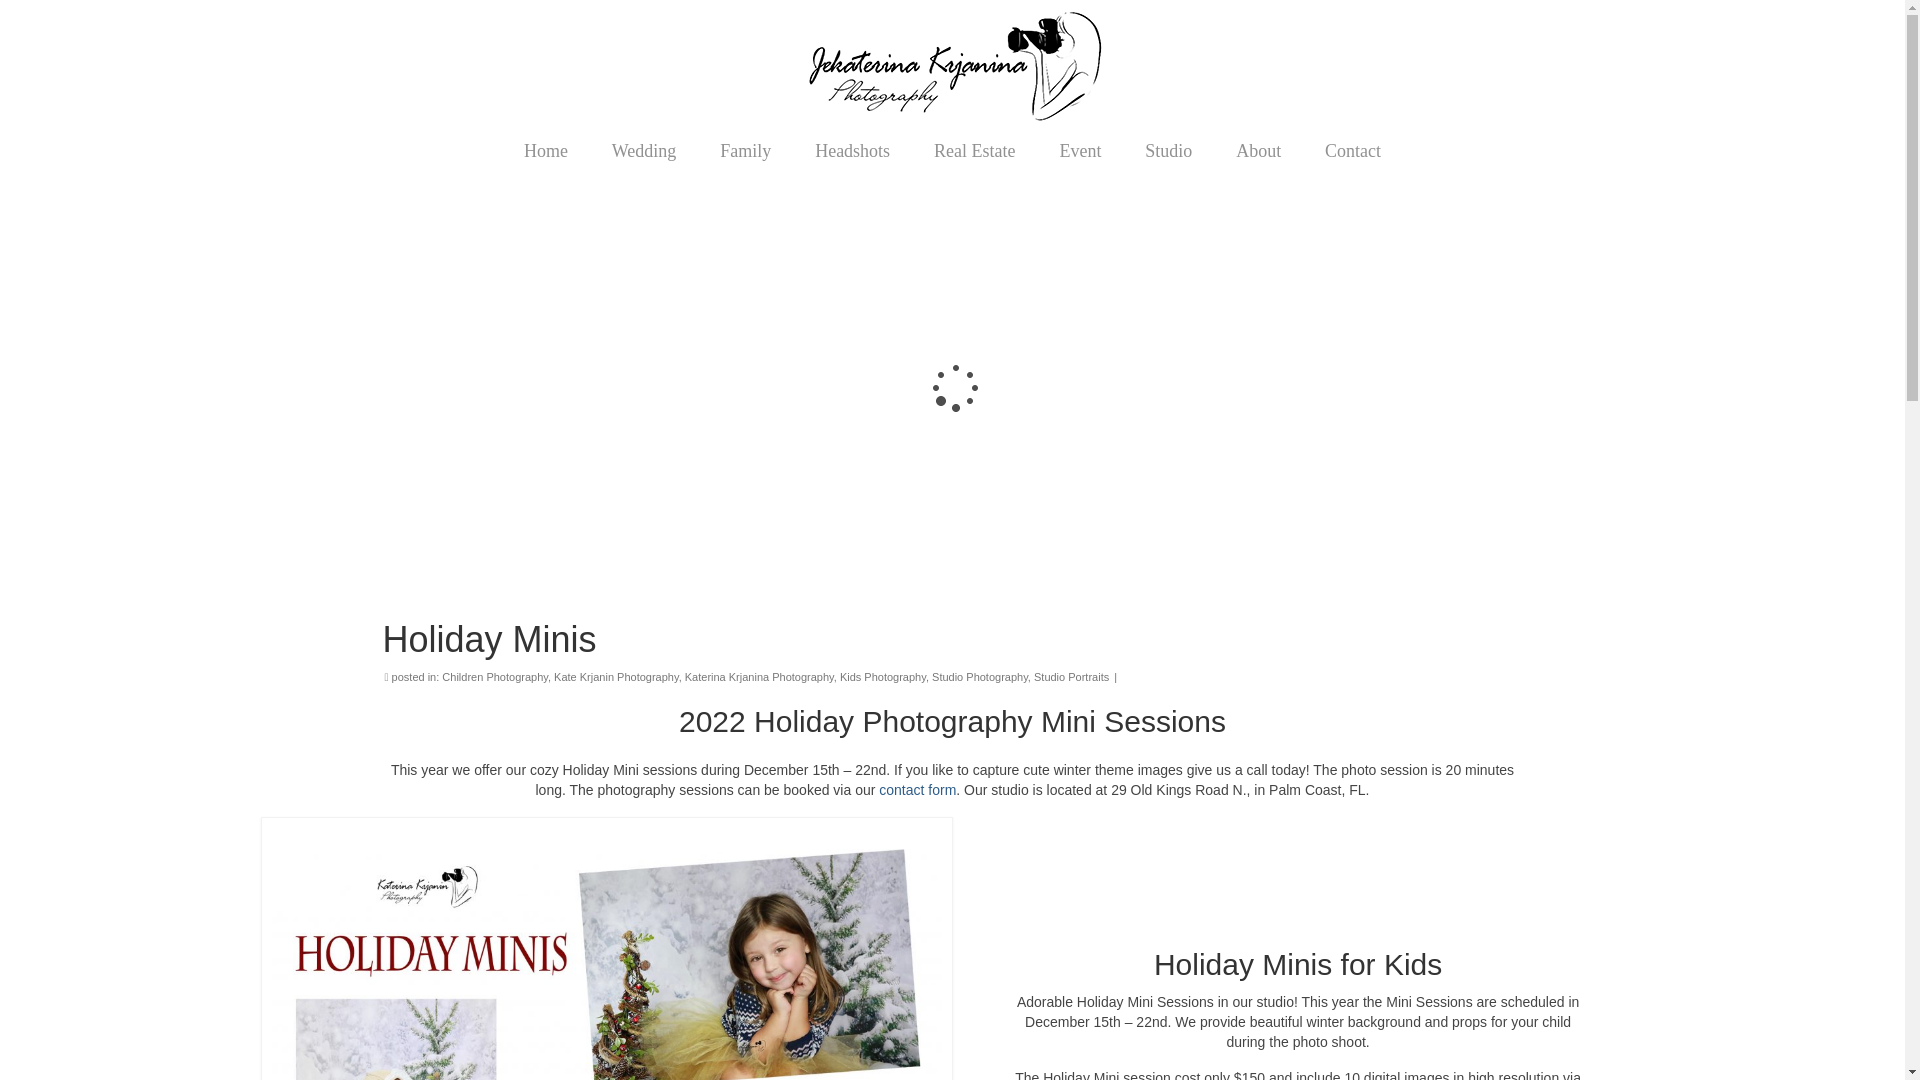 Image resolution: width=1920 pixels, height=1080 pixels. Describe the element at coordinates (1080, 150) in the screenshot. I see `Event` at that location.